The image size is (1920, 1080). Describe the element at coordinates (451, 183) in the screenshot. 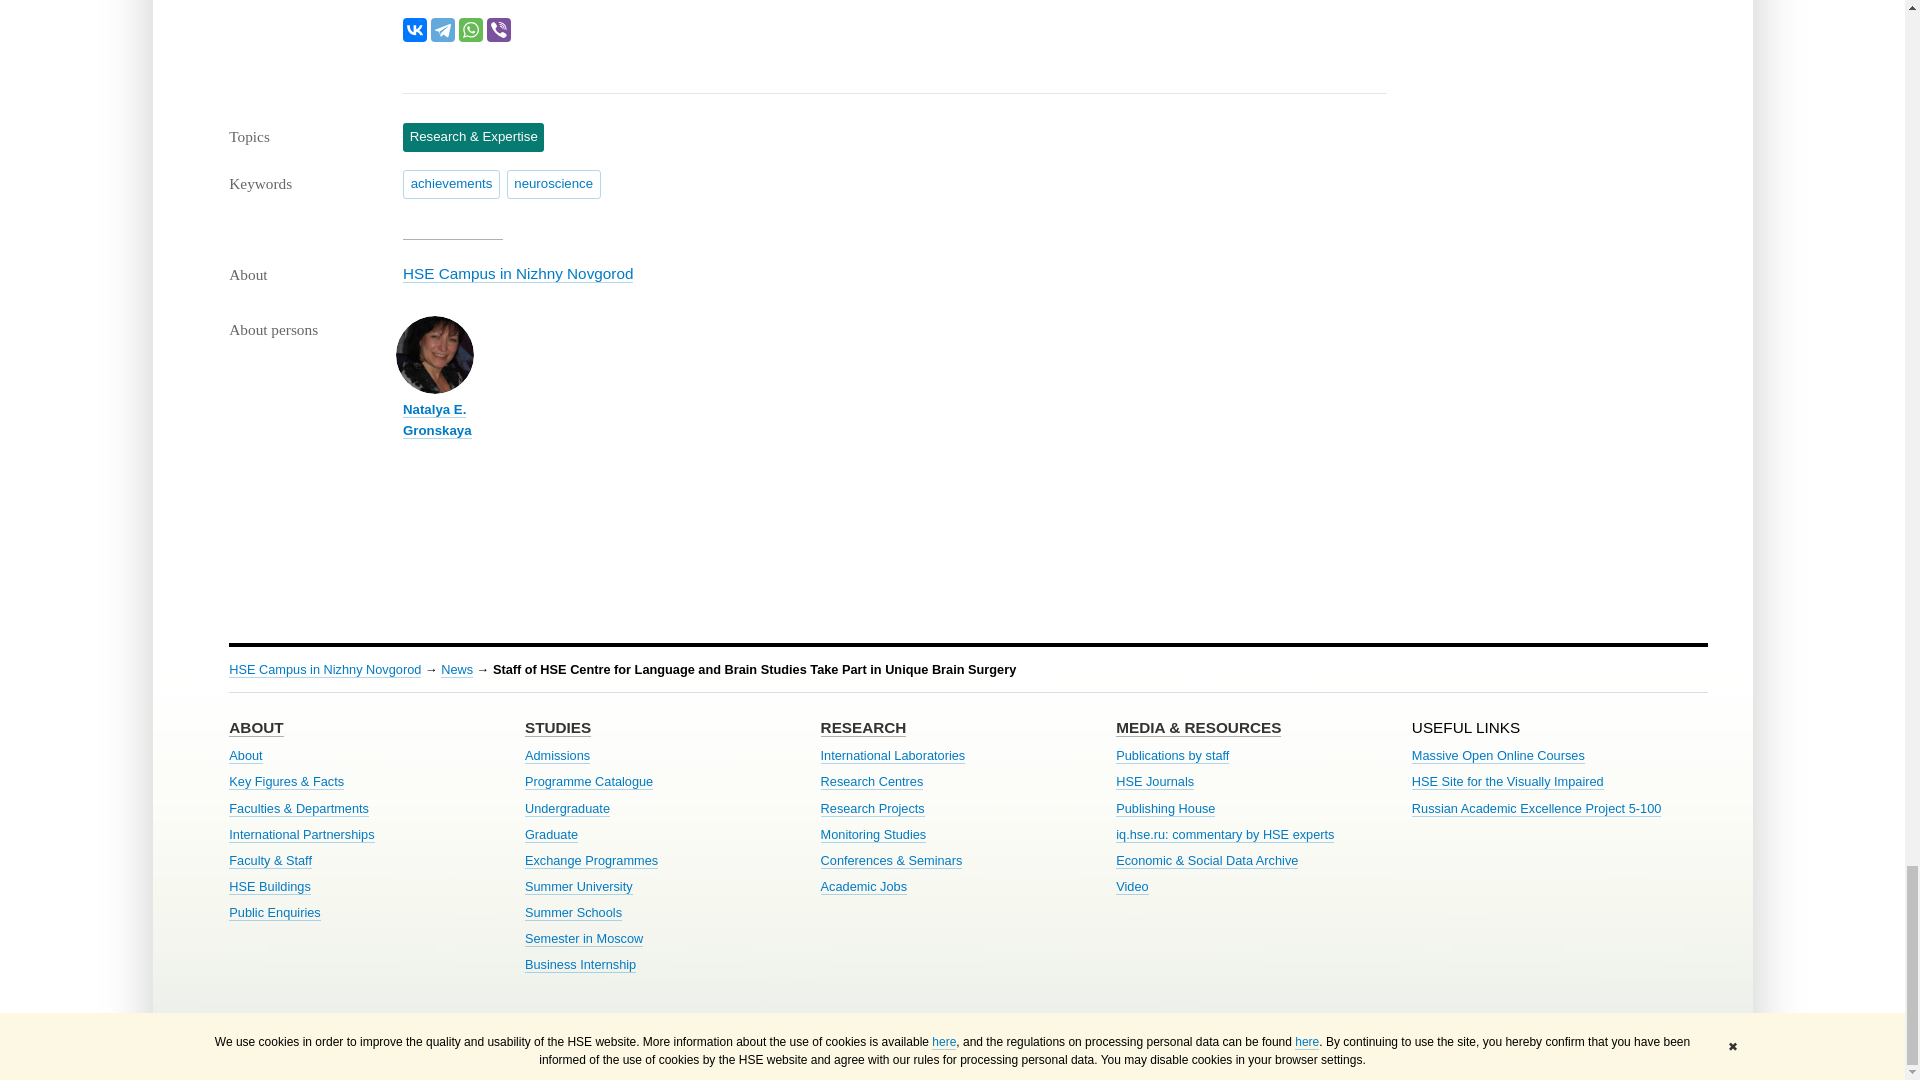

I see `achievements` at that location.